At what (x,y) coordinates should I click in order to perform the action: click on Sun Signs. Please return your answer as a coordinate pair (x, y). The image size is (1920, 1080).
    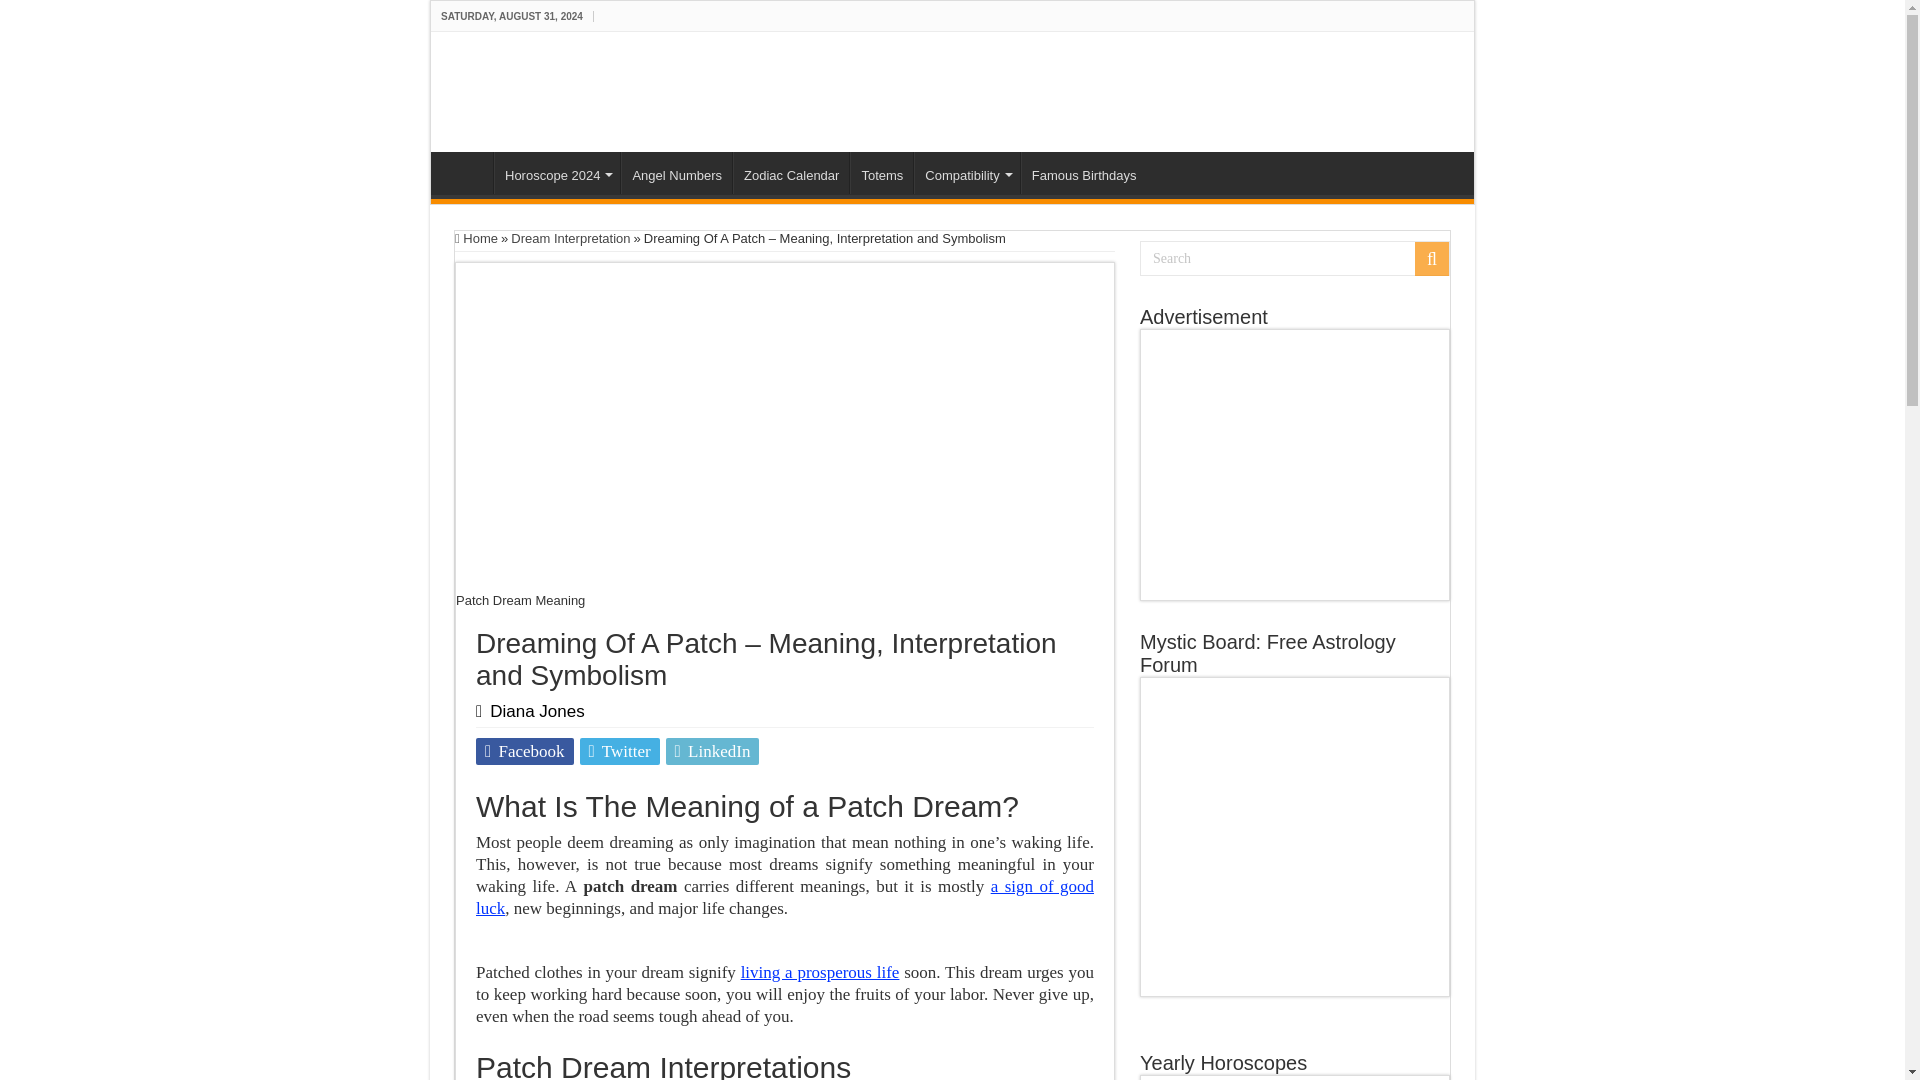
    Looking at the image, I should click on (535, 88).